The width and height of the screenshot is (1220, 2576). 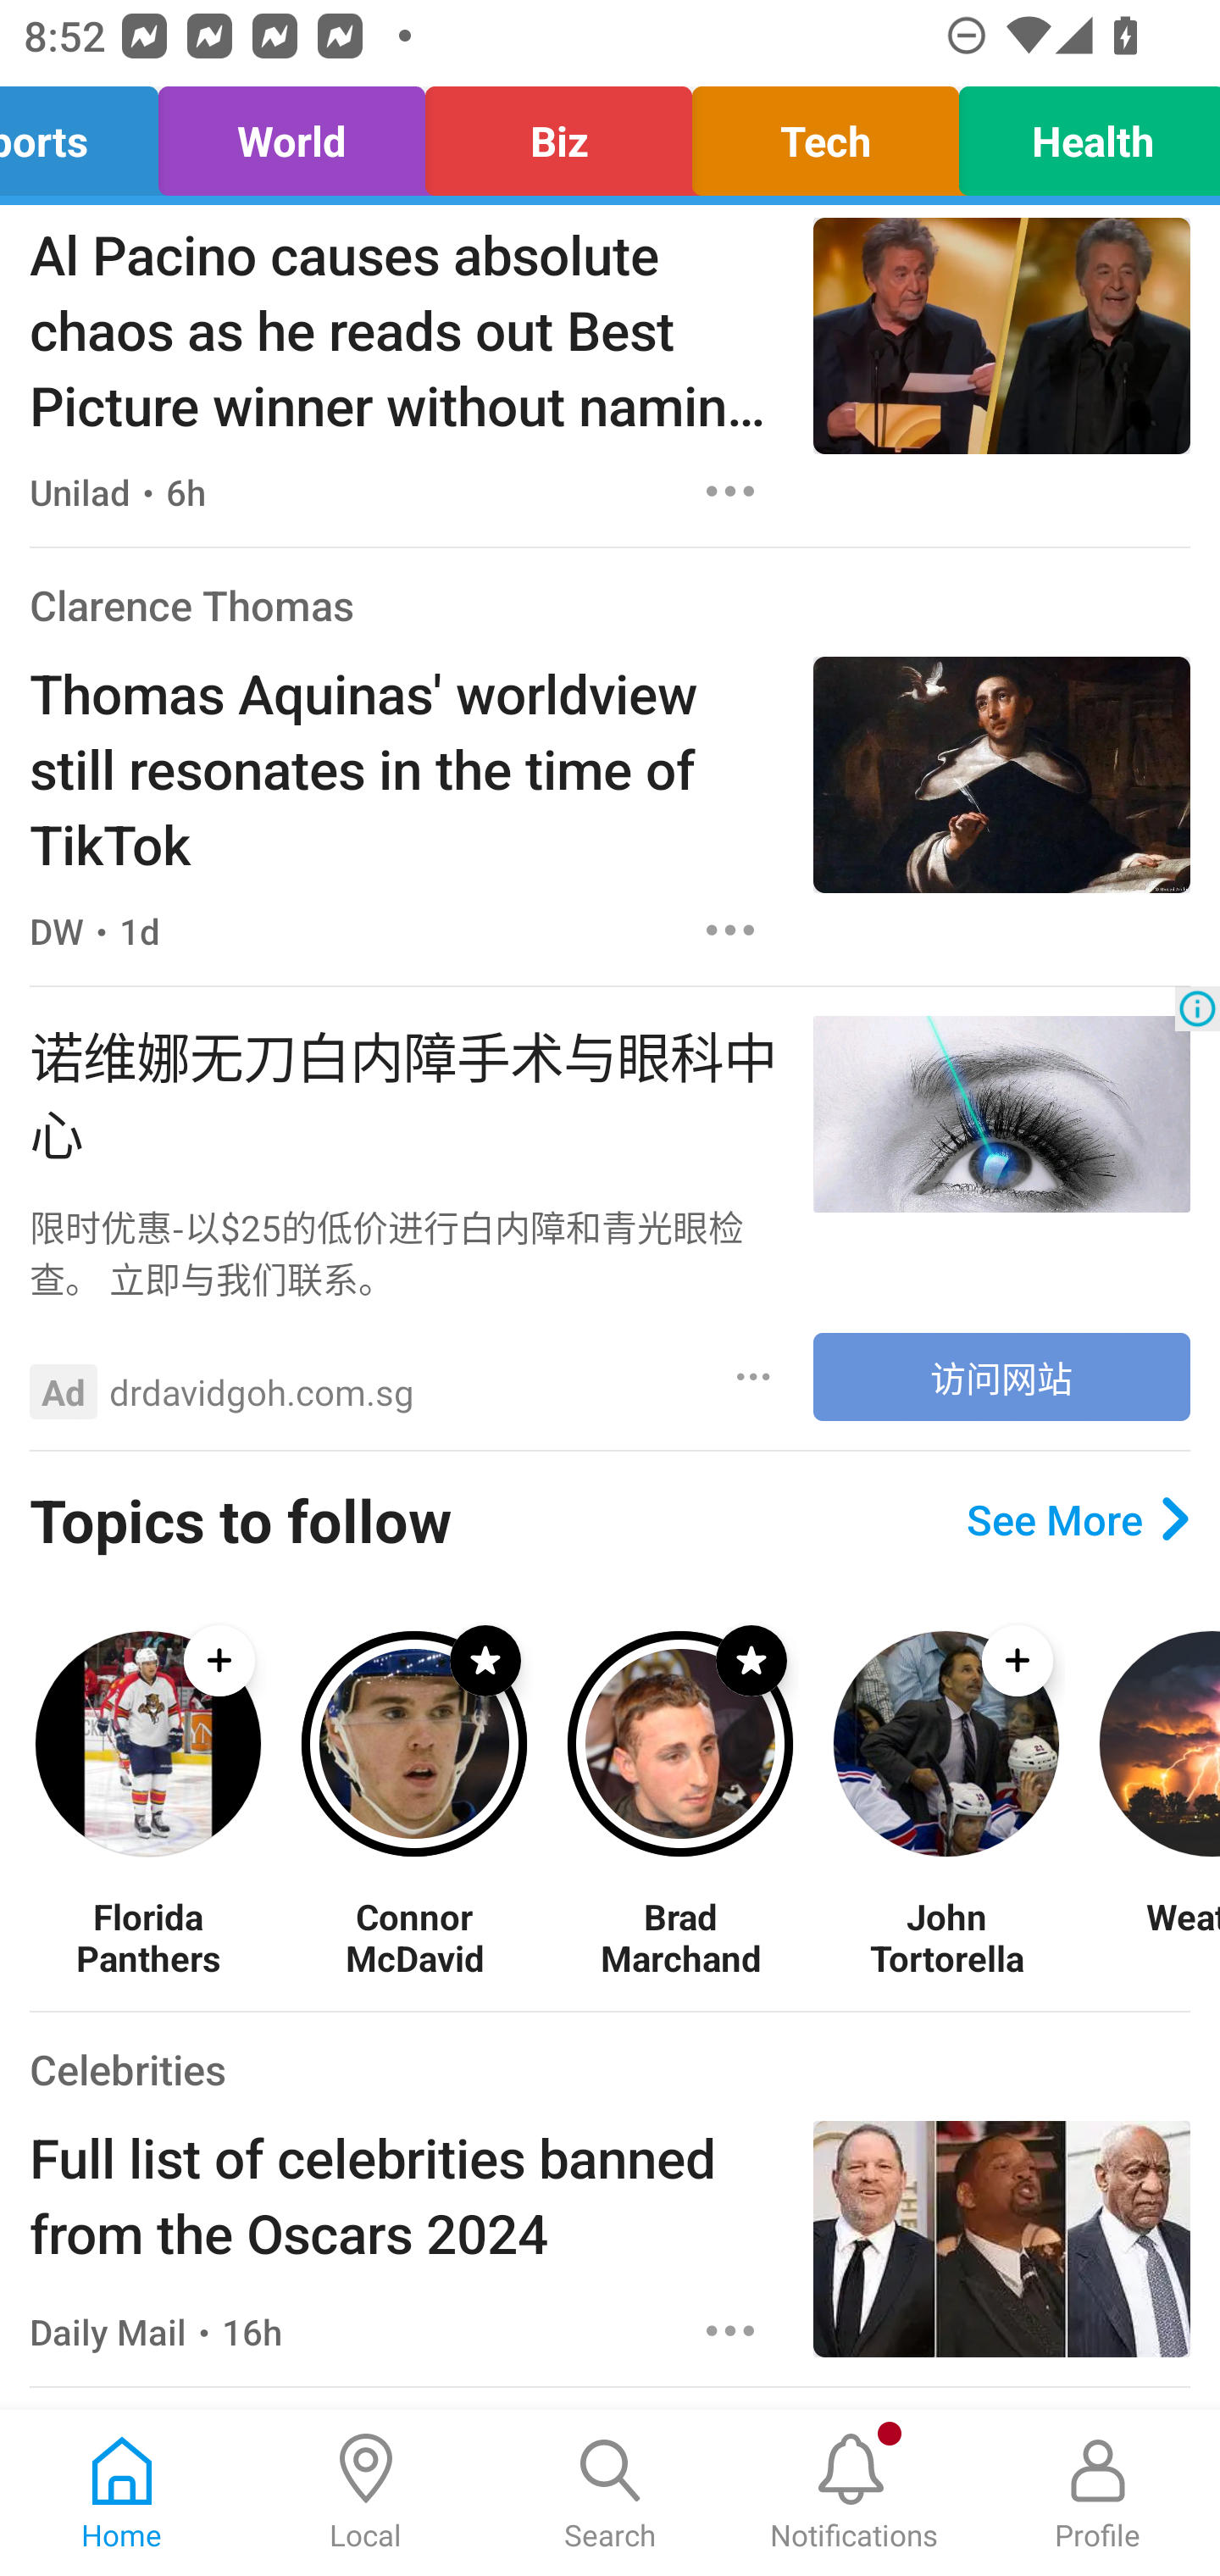 What do you see at coordinates (1098, 2493) in the screenshot?
I see `Profile` at bounding box center [1098, 2493].